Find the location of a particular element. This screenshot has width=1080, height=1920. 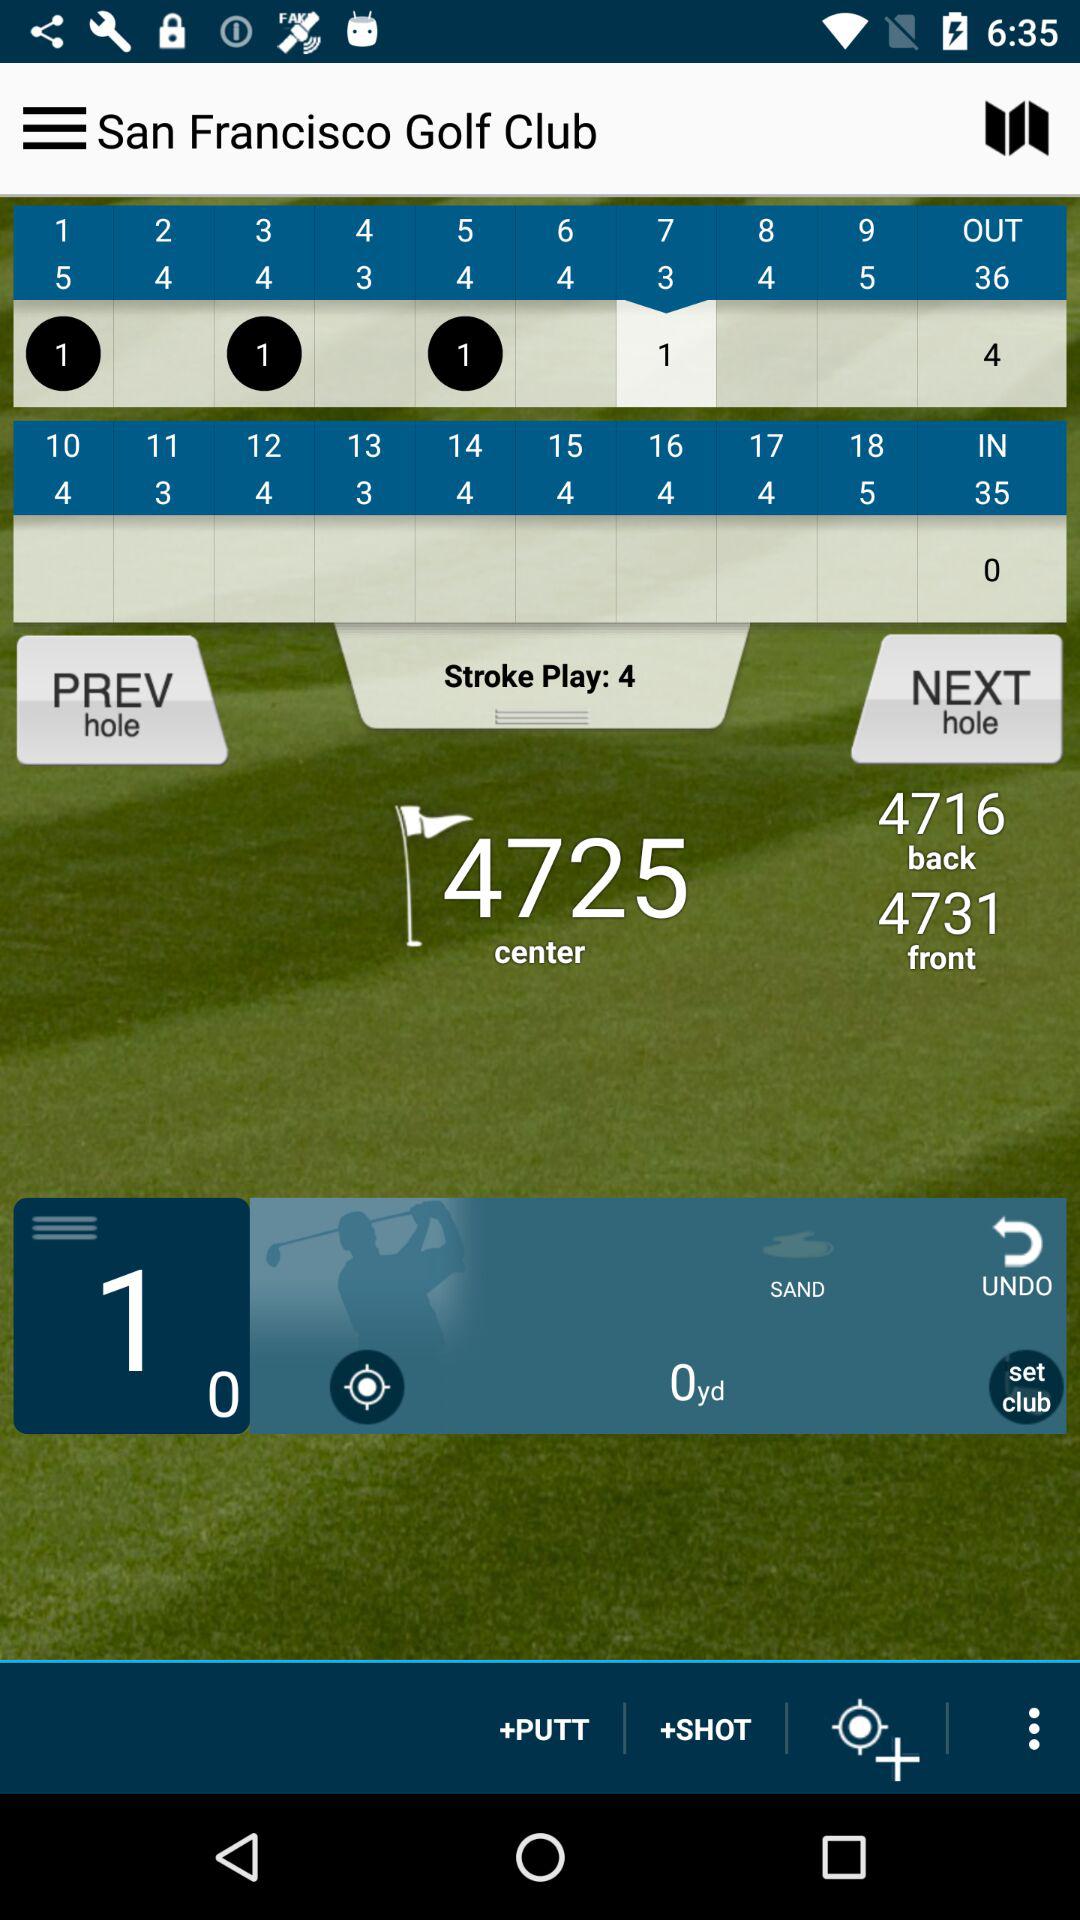

use gps location is located at coordinates (368, 1386).